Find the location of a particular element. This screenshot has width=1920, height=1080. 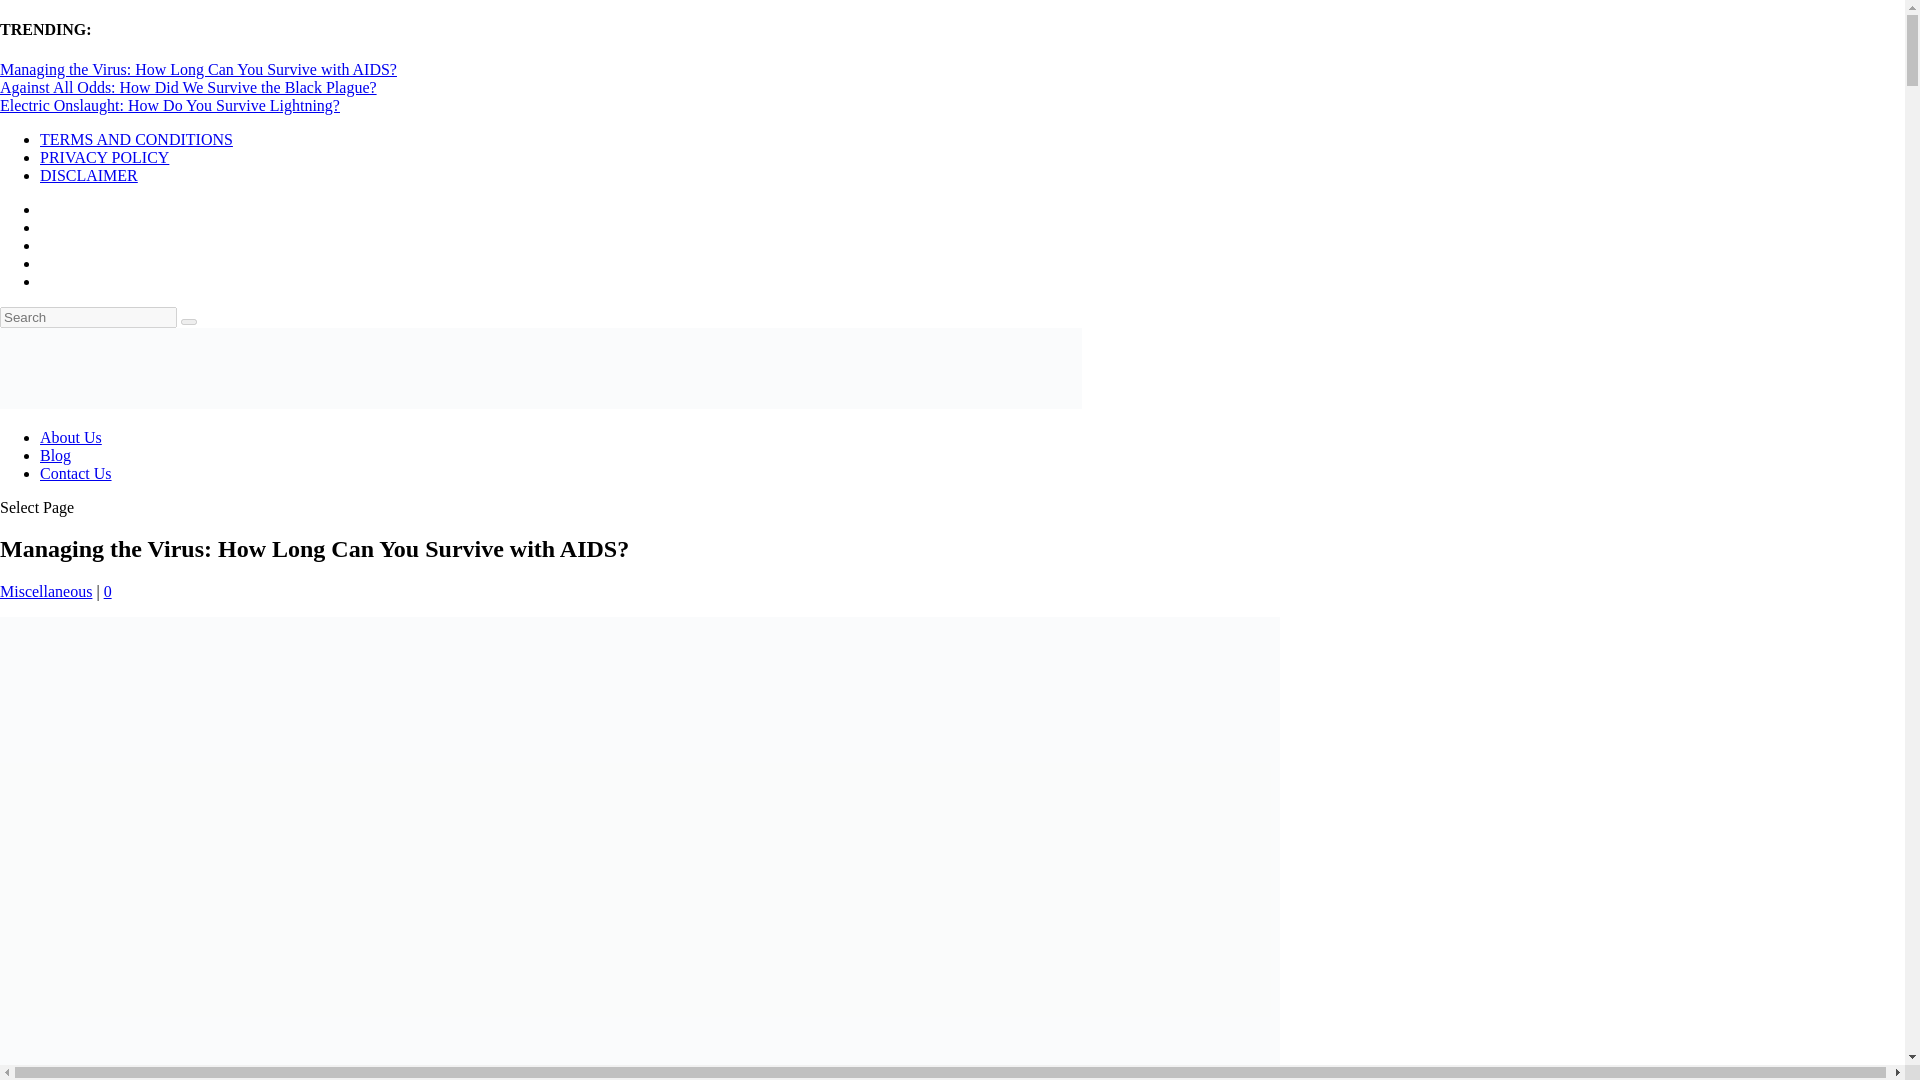

Electric Onslaught: How Do You Survive Lightning? is located at coordinates (170, 106).